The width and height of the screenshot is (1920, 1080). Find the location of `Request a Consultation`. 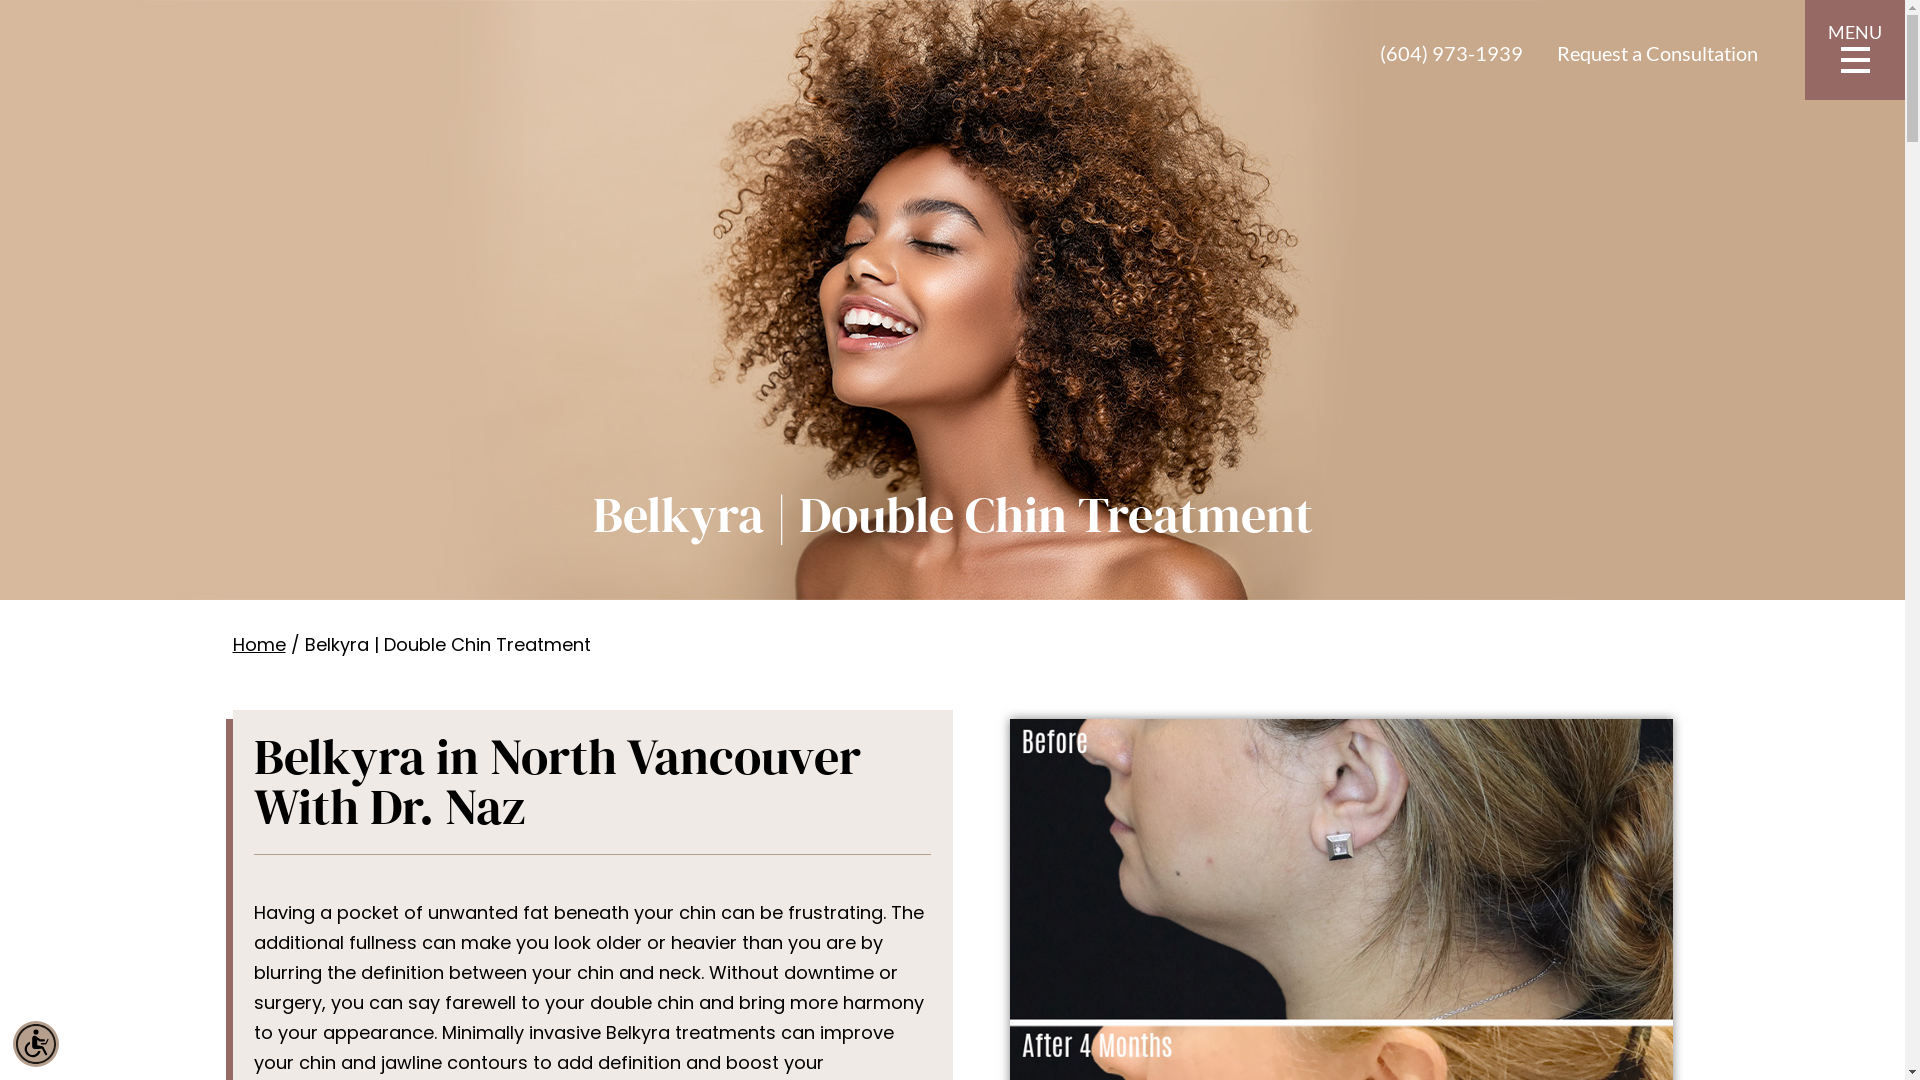

Request a Consultation is located at coordinates (1658, 52).